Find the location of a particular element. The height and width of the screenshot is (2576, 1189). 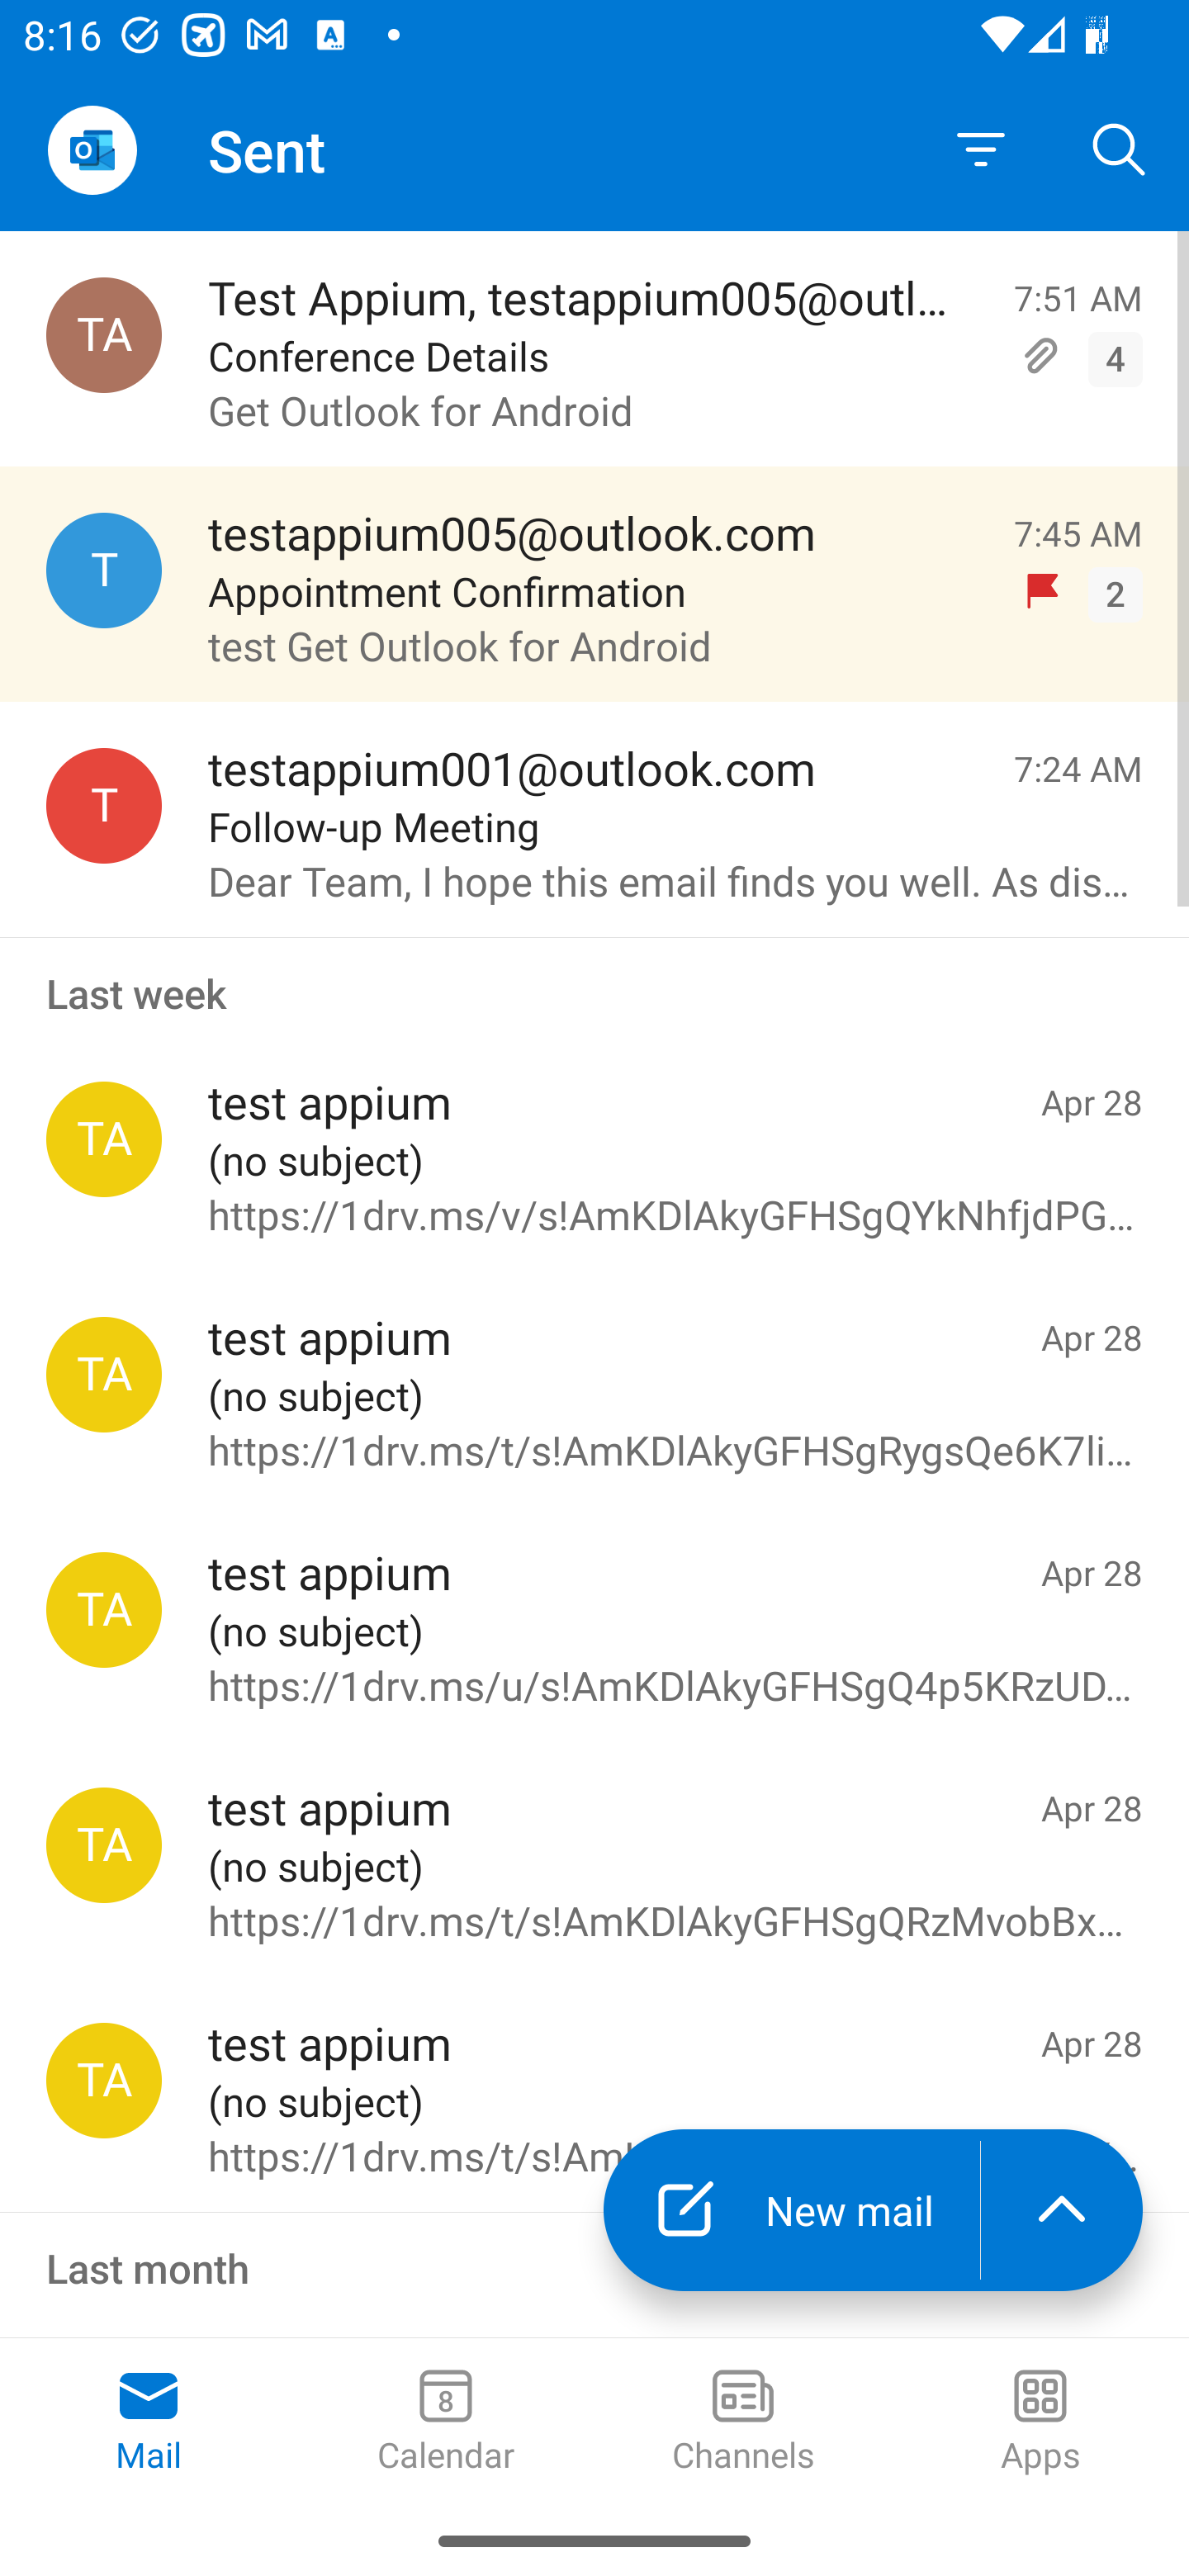

New mail is located at coordinates (791, 2209).